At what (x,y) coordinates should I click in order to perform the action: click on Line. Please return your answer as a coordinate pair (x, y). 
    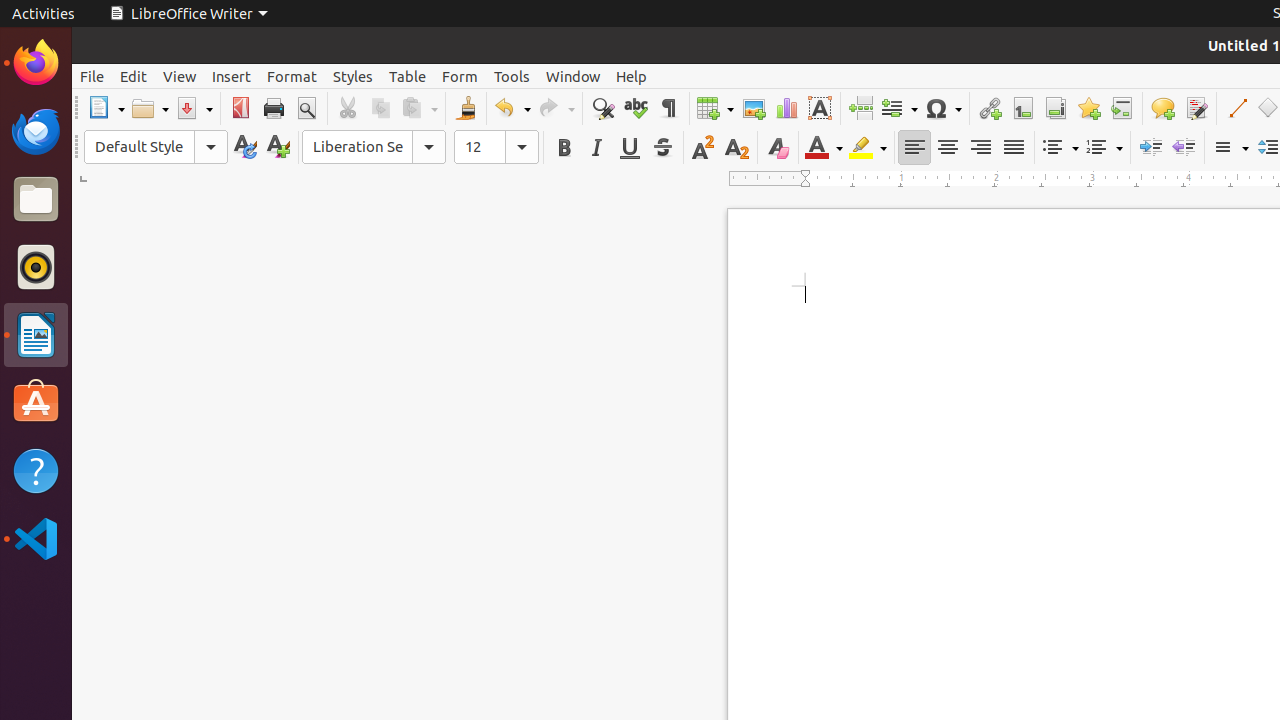
    Looking at the image, I should click on (1236, 108).